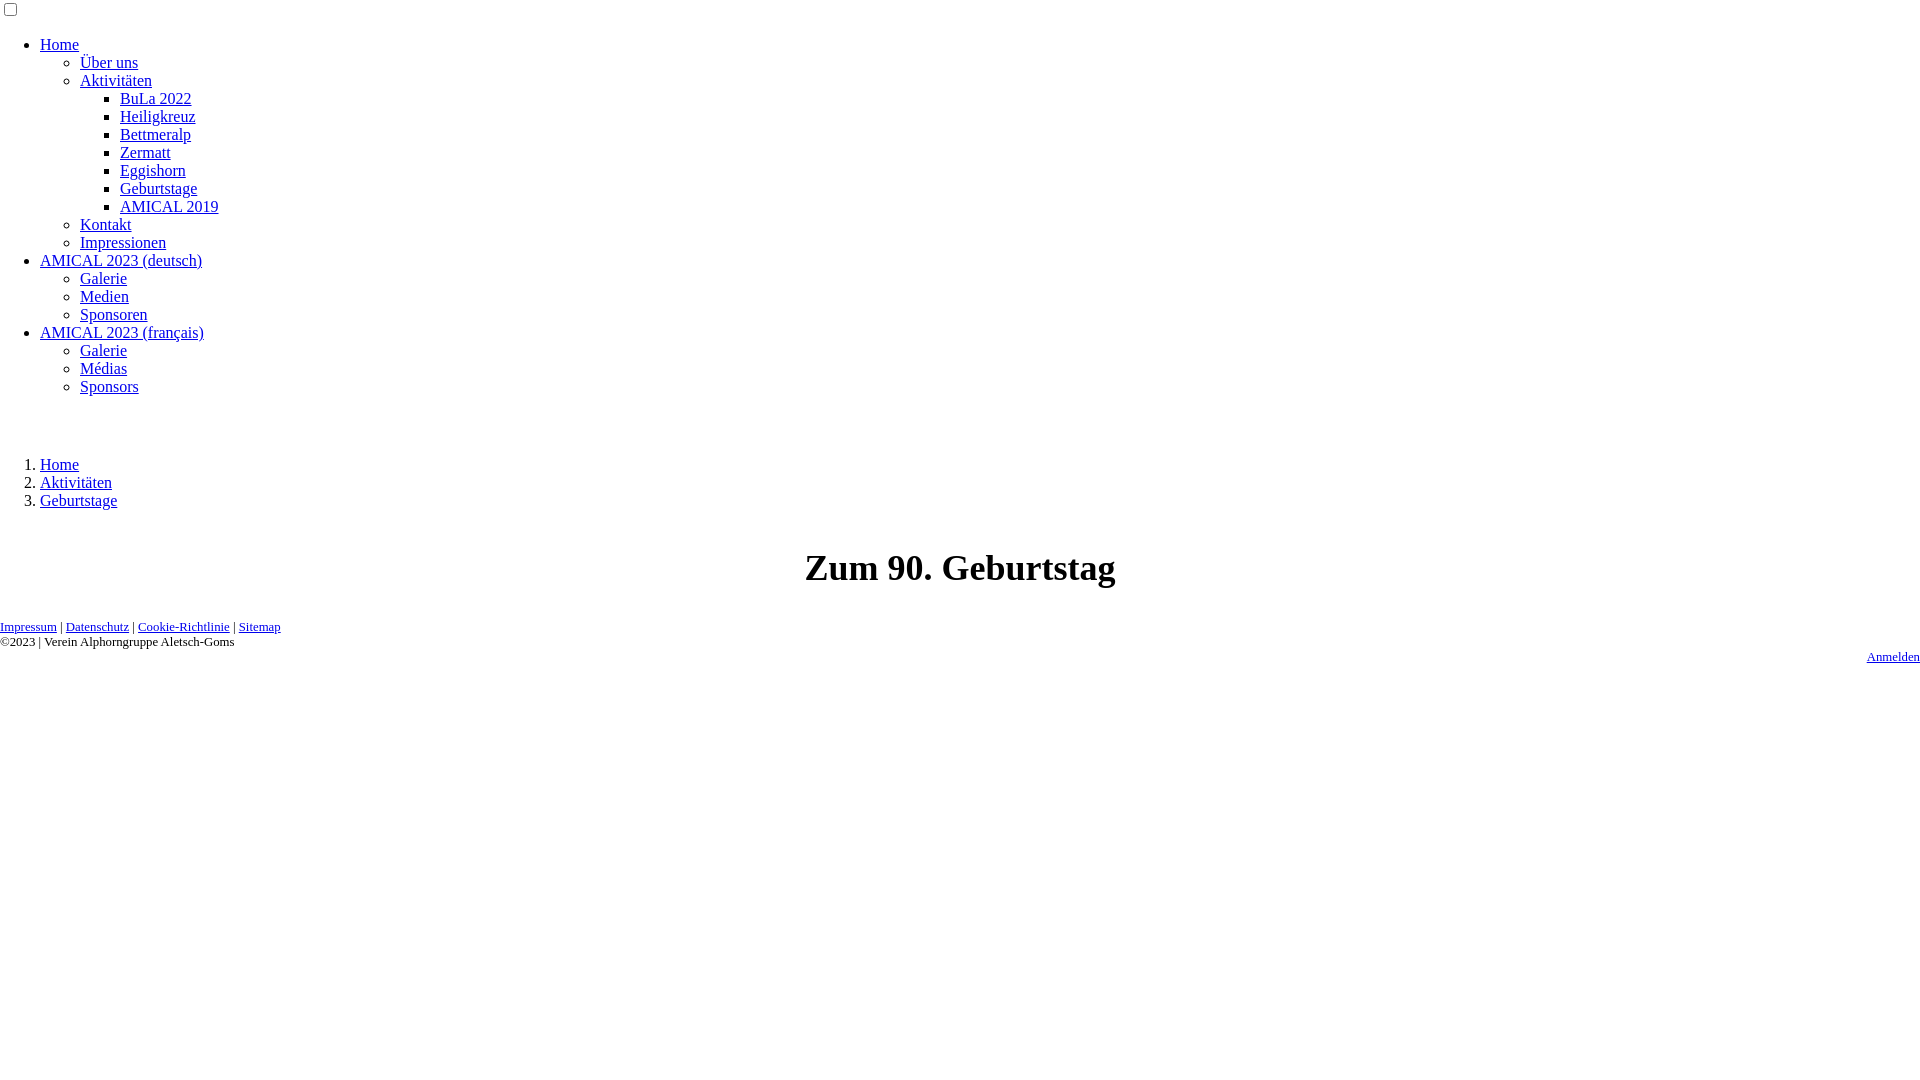 The width and height of the screenshot is (1920, 1080). Describe the element at coordinates (121, 260) in the screenshot. I see `AMICAL 2023 (deutsch)` at that location.